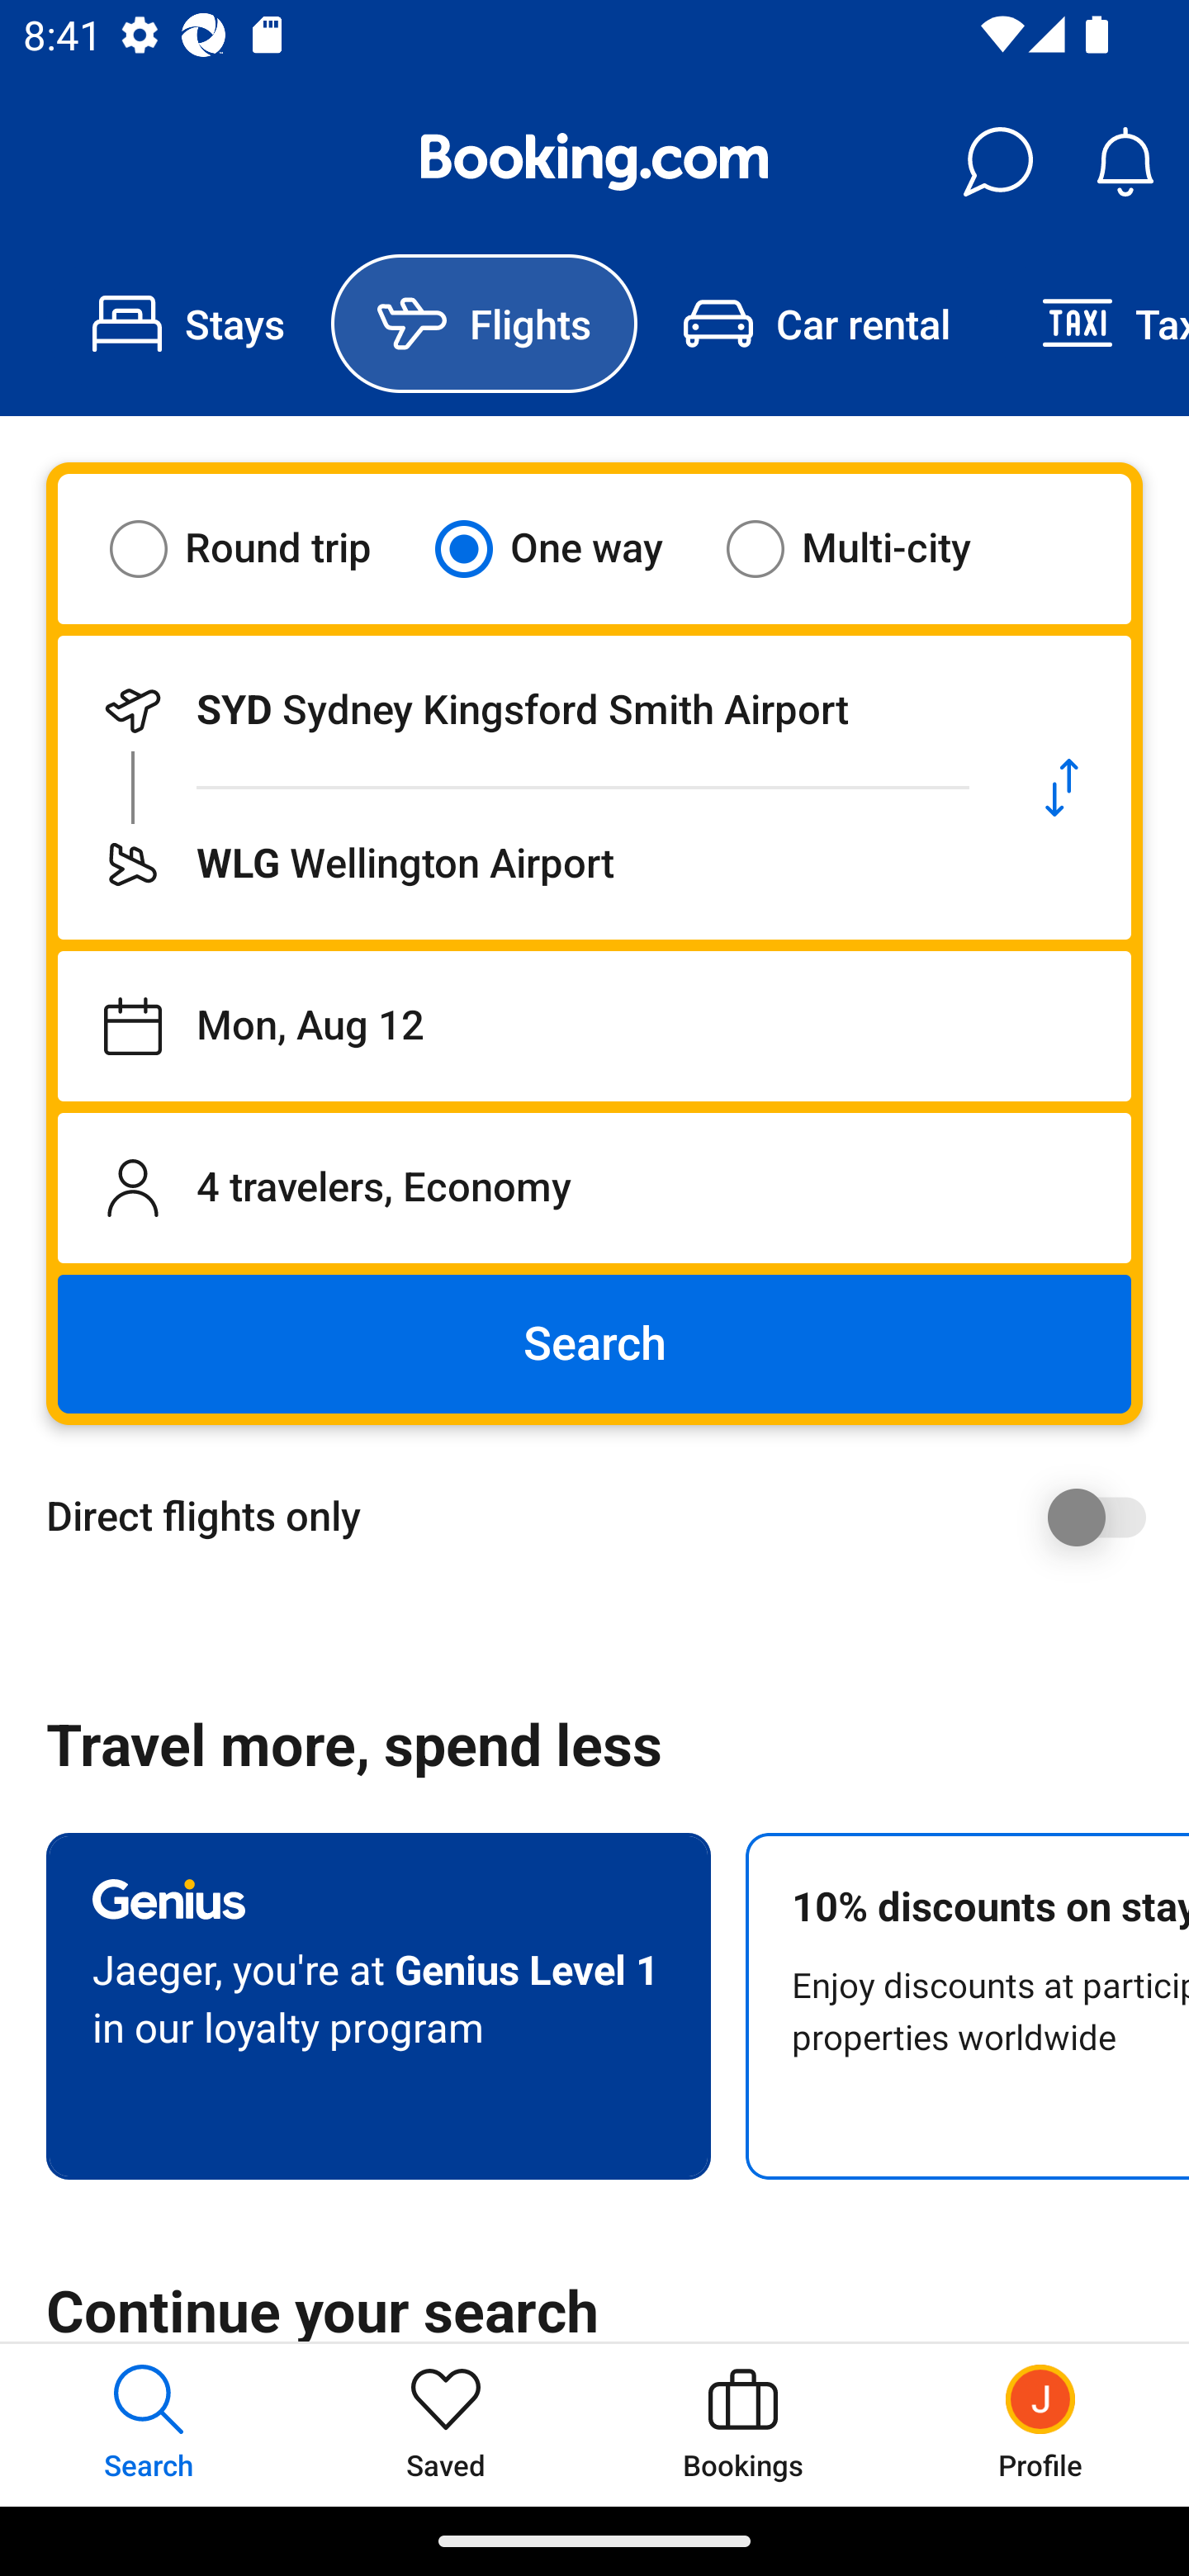 The width and height of the screenshot is (1189, 2576). I want to click on Departing on Mon, Aug 12, so click(594, 1026).